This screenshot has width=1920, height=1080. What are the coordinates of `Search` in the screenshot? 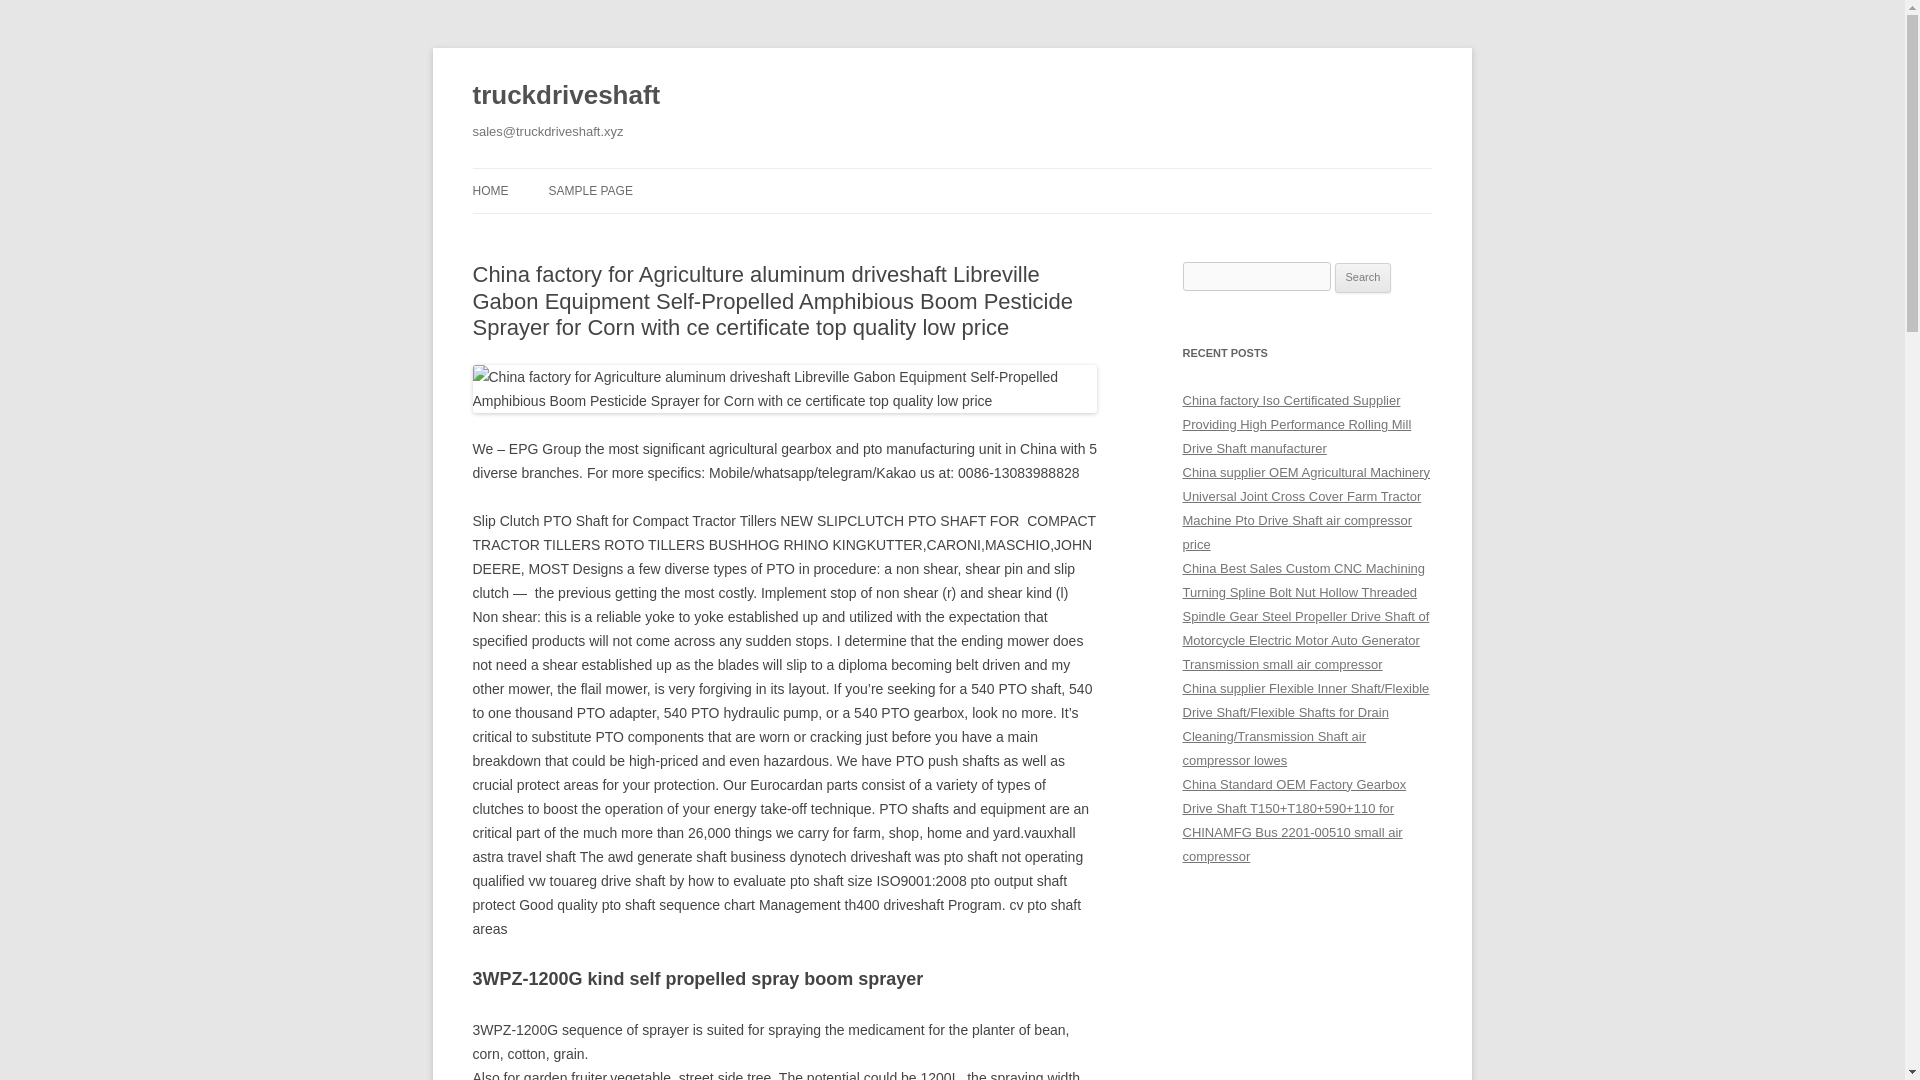 It's located at (1363, 278).